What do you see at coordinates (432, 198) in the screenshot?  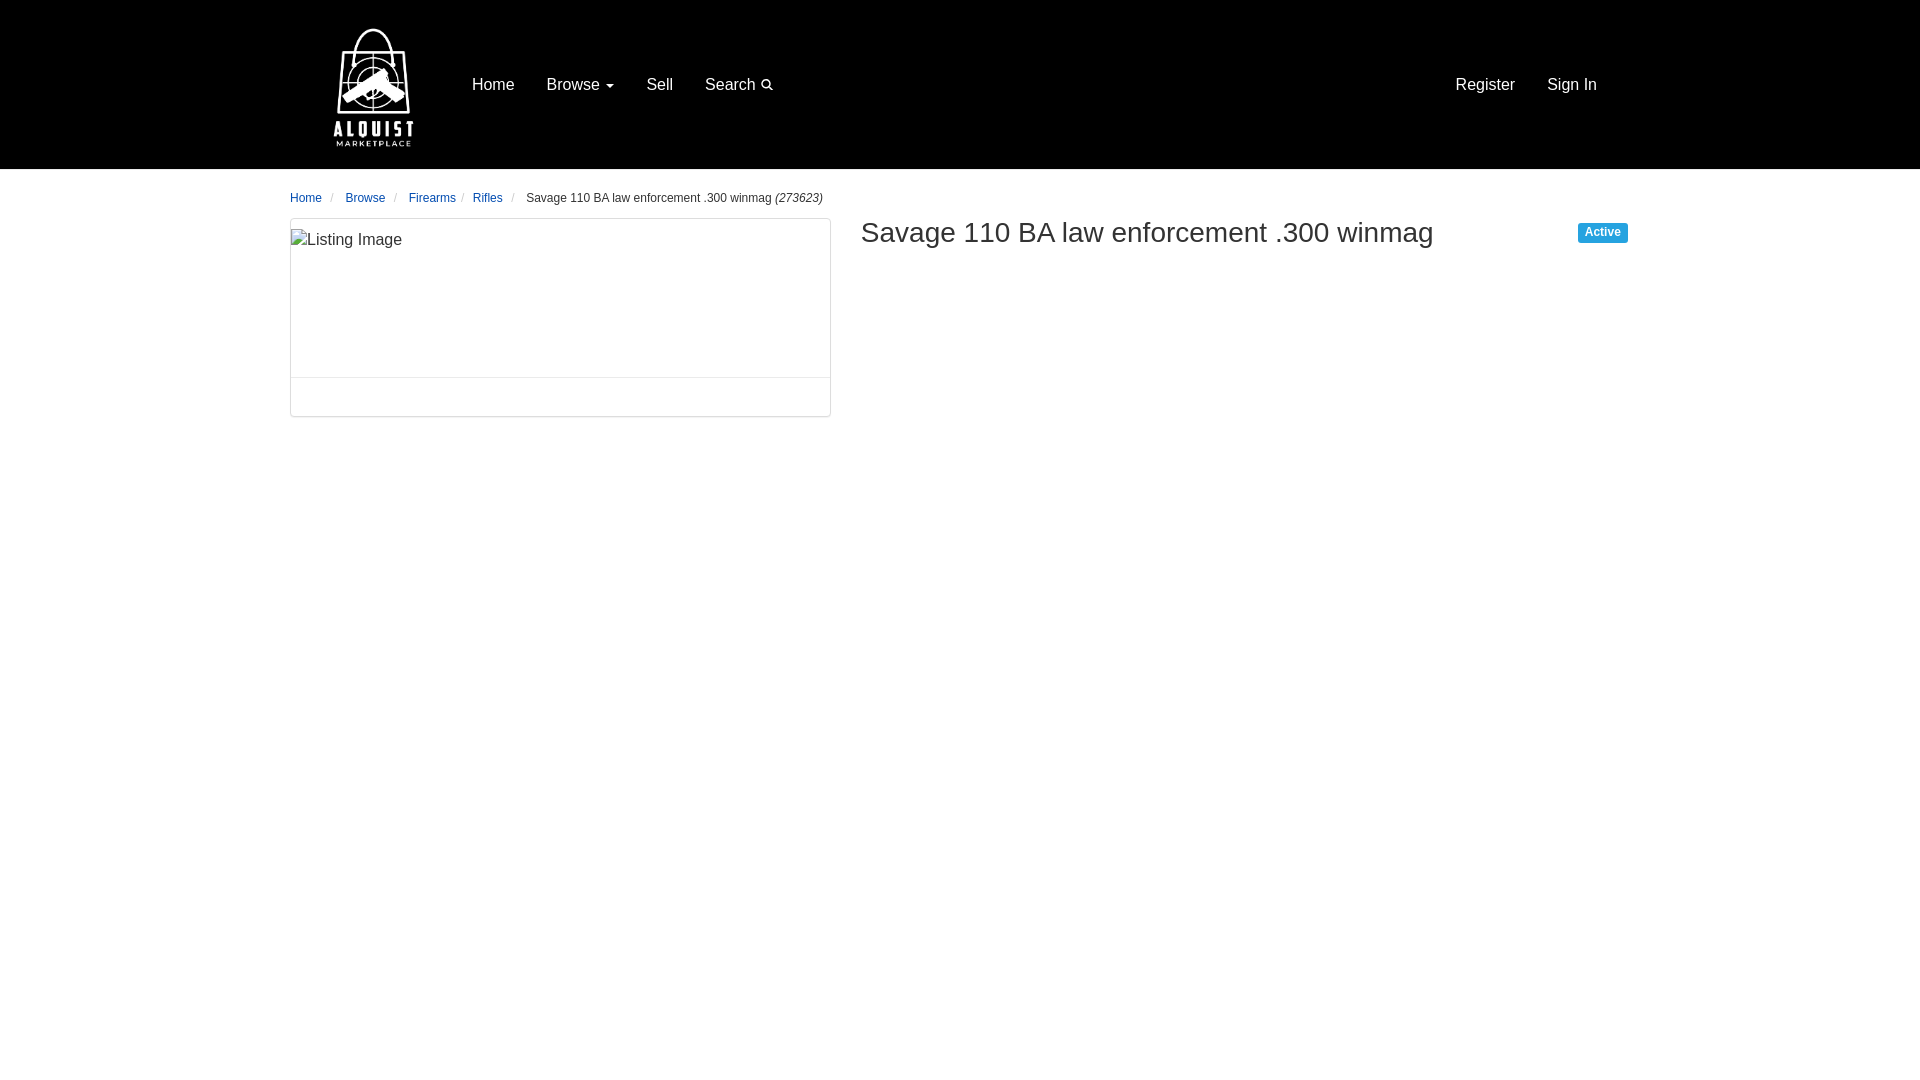 I see `Firearms` at bounding box center [432, 198].